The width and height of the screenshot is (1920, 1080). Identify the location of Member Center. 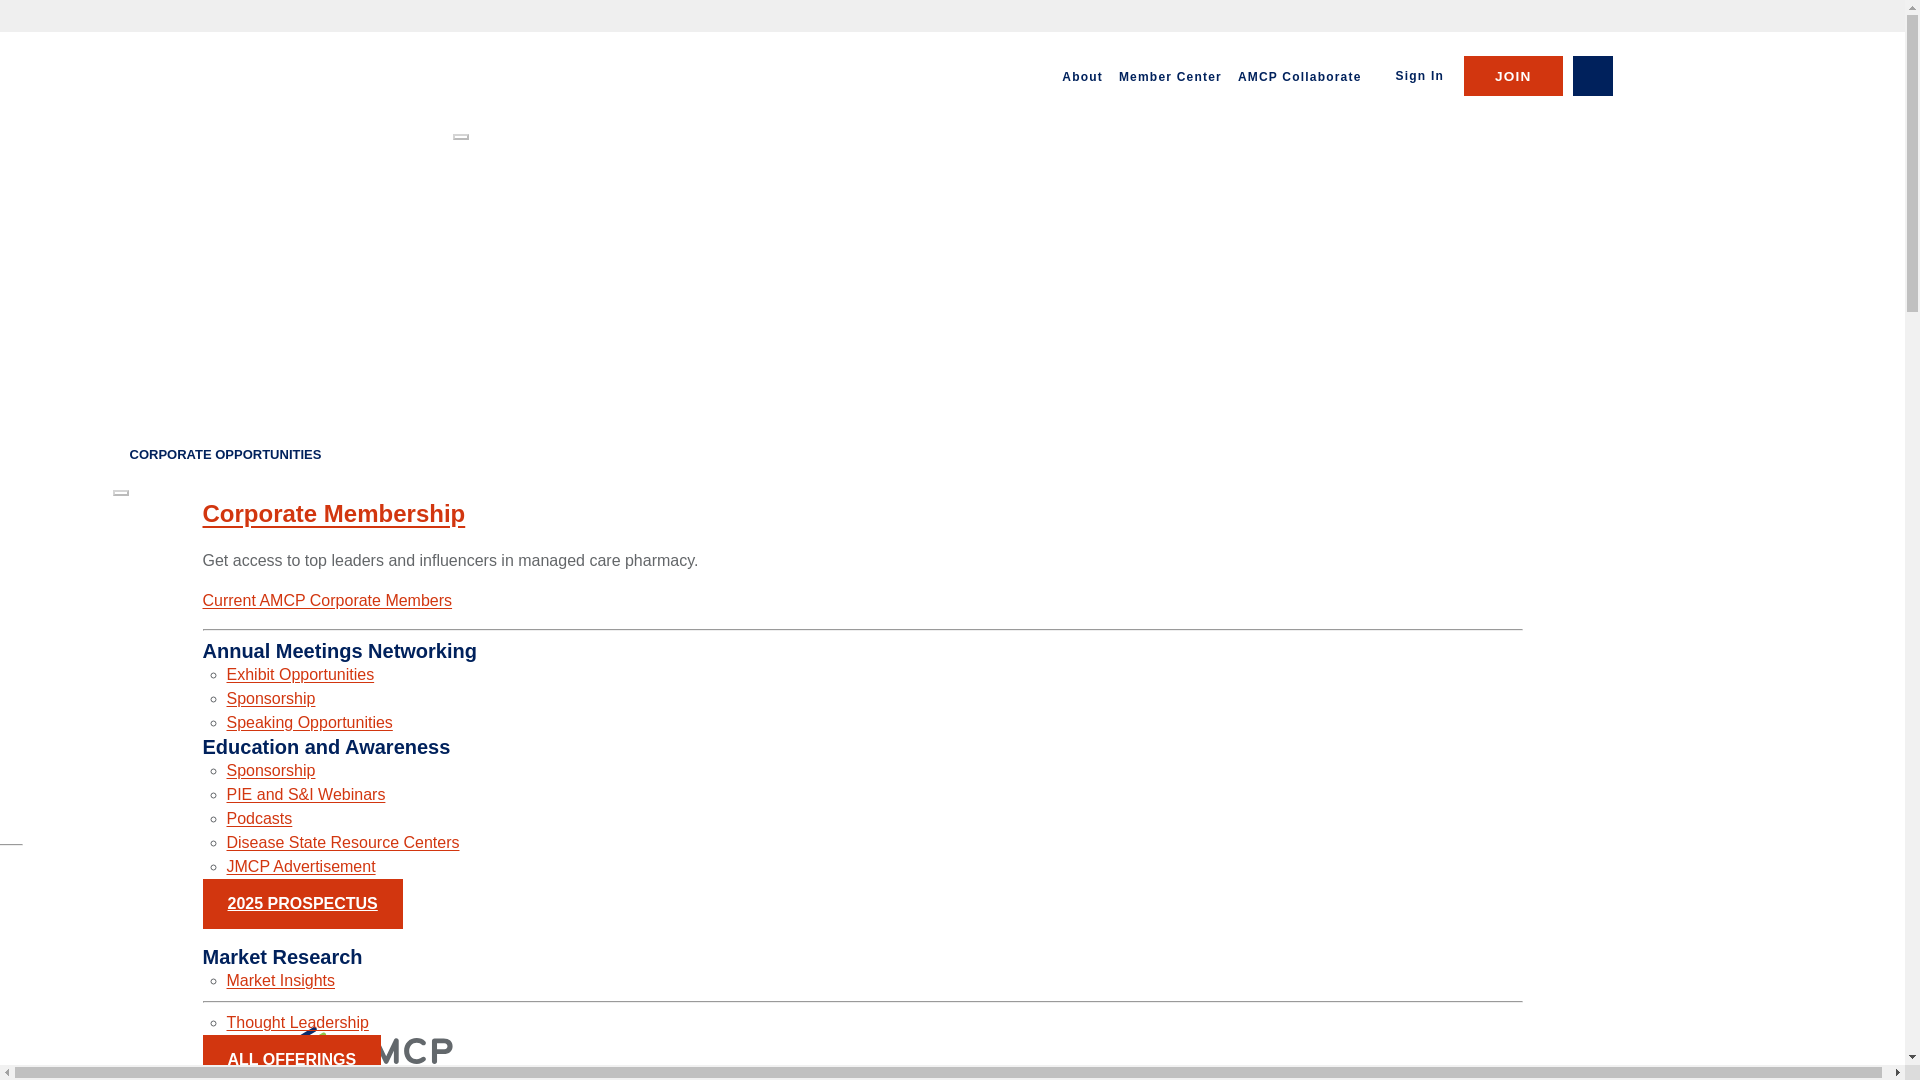
(1170, 77).